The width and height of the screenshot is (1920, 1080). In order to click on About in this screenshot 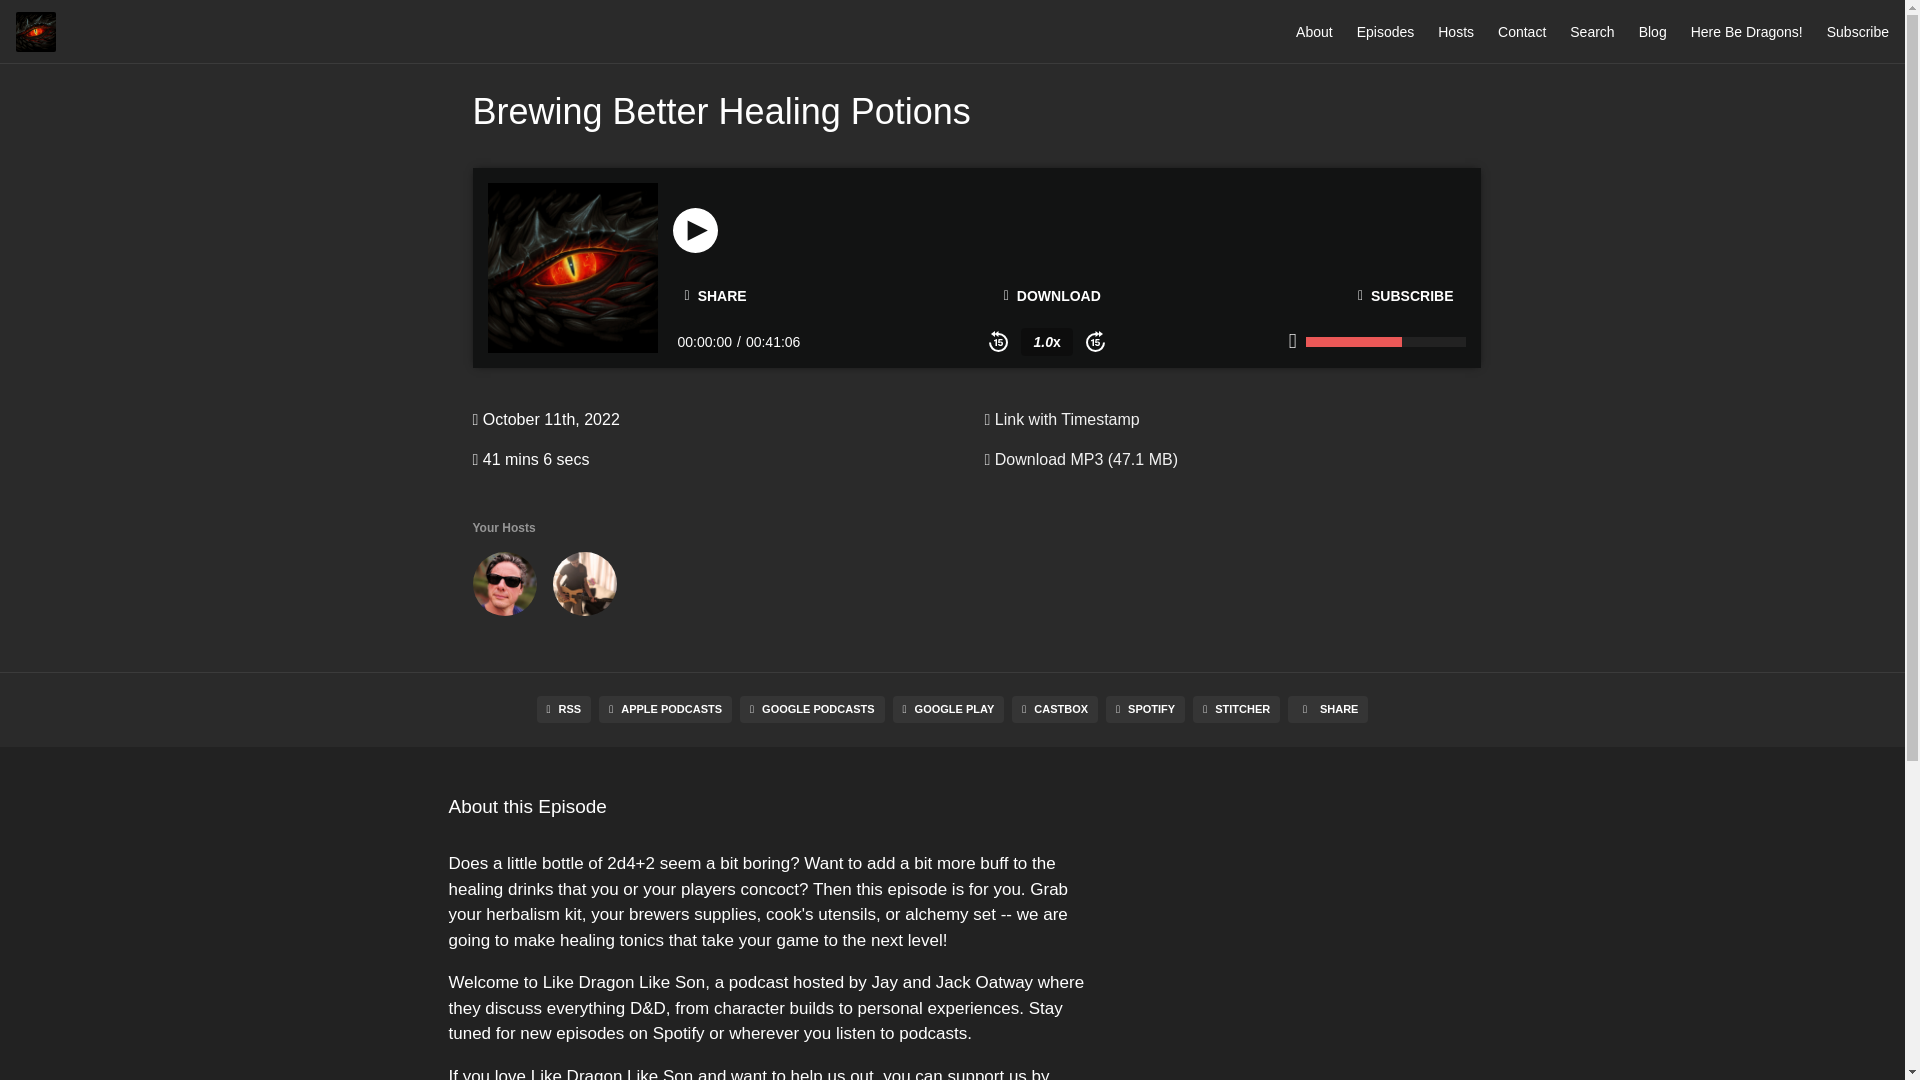, I will do `click(1314, 31)`.